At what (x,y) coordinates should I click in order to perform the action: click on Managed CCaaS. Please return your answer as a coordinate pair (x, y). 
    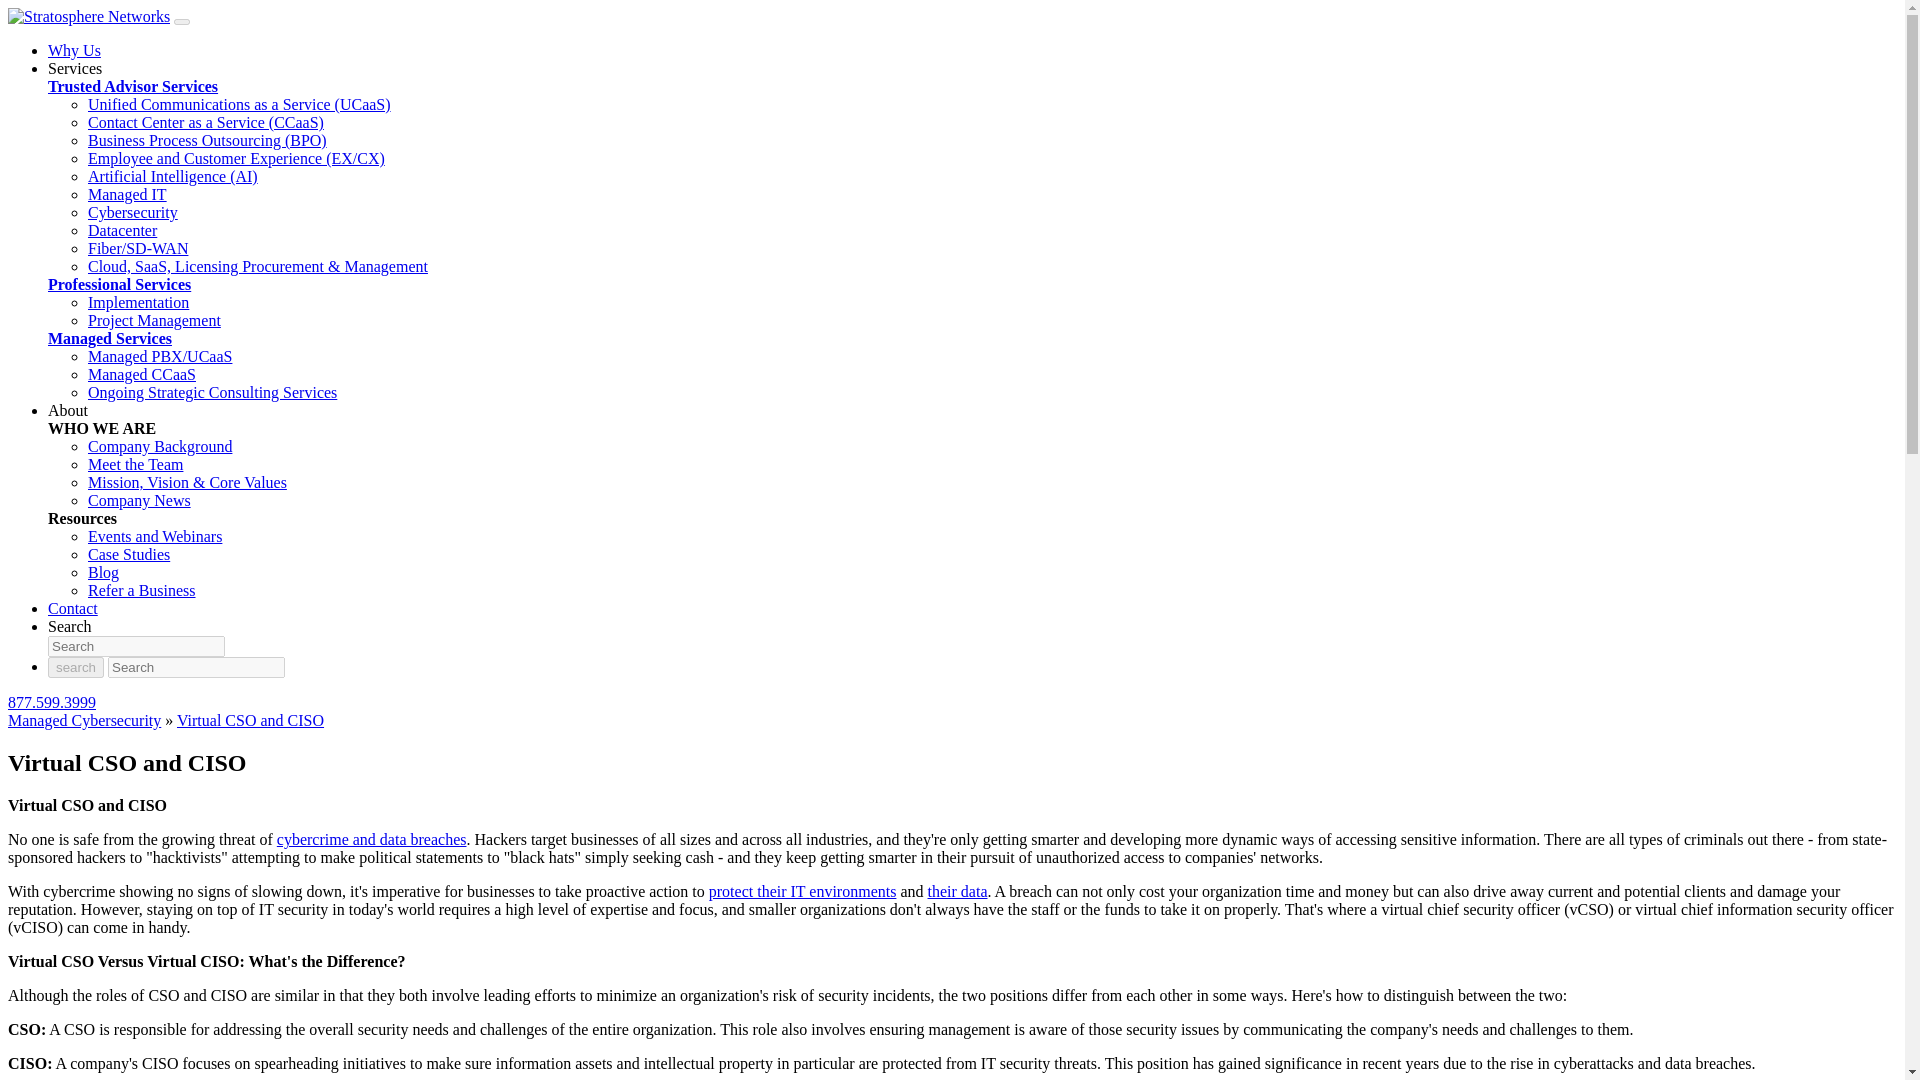
    Looking at the image, I should click on (142, 374).